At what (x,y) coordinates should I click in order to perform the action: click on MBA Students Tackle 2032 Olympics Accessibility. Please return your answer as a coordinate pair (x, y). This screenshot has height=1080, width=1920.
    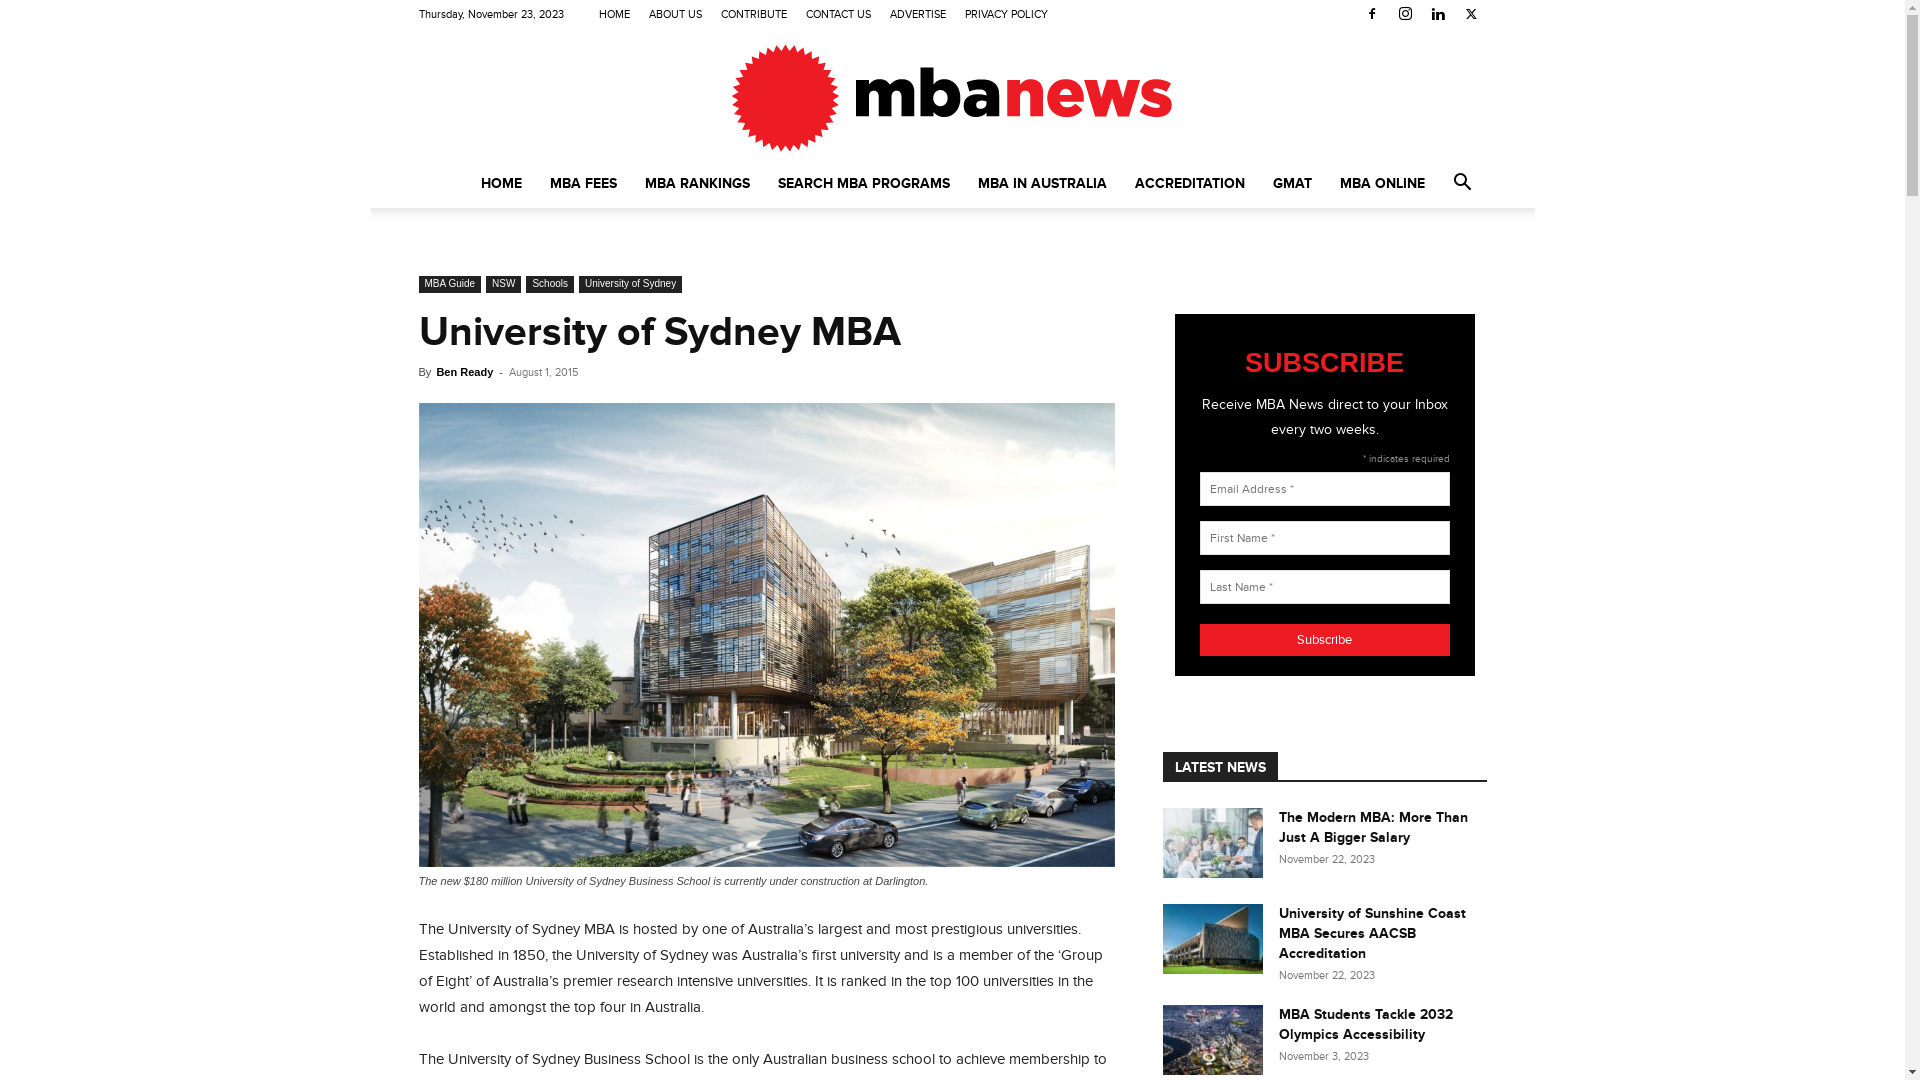
    Looking at the image, I should click on (1365, 1024).